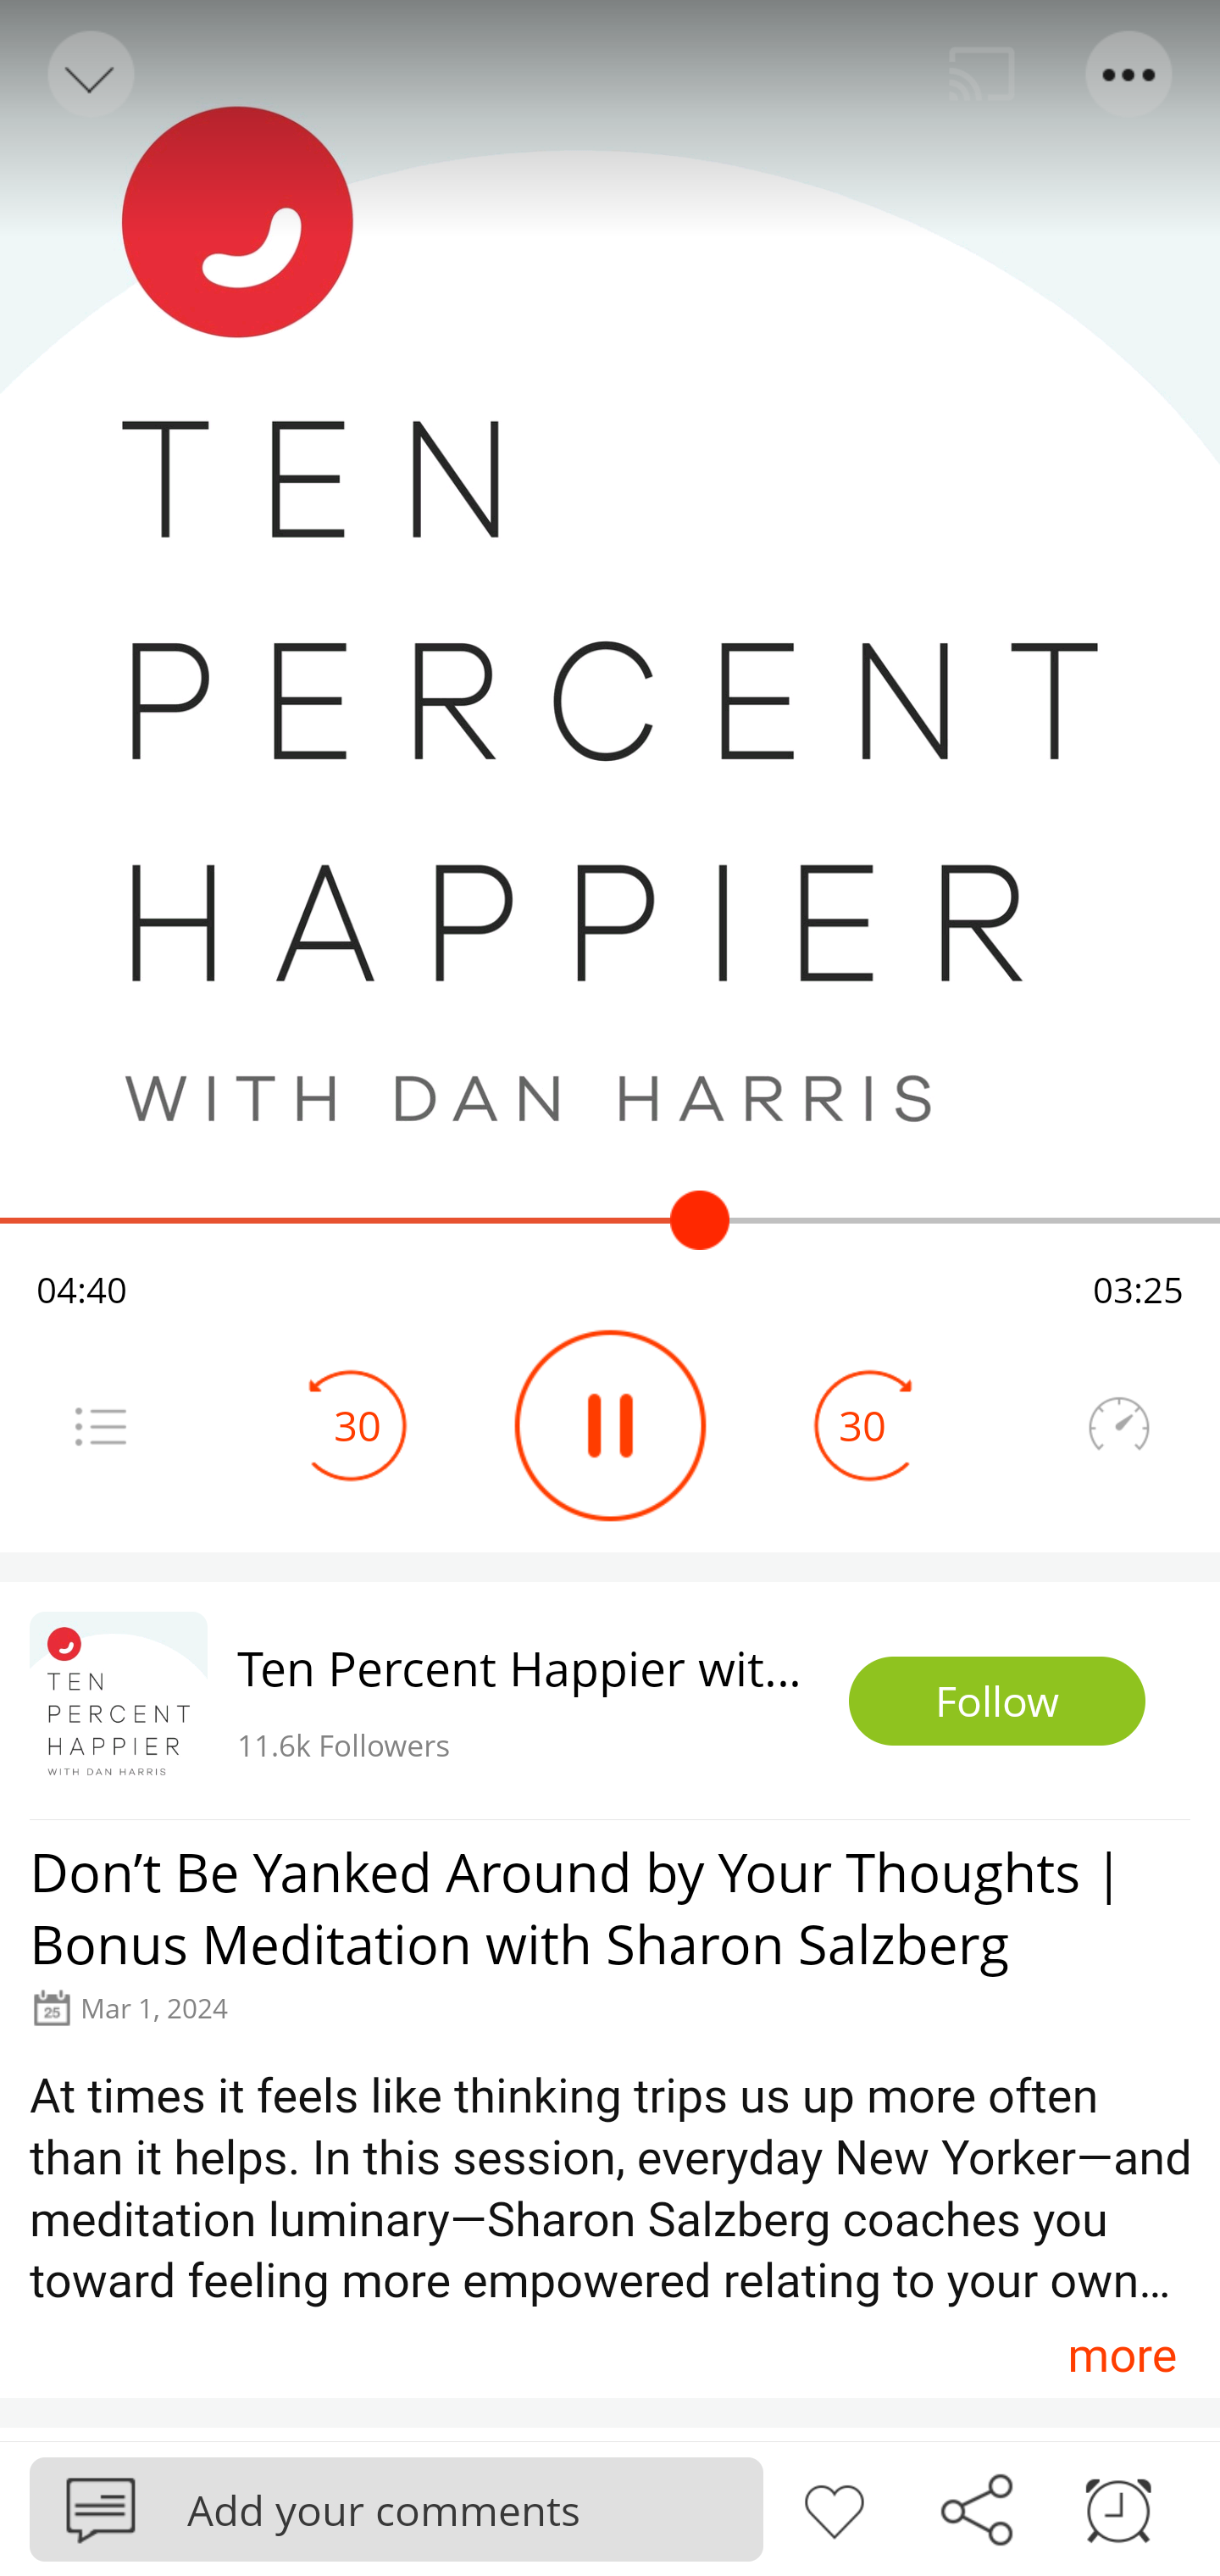  What do you see at coordinates (358, 1425) in the screenshot?
I see `30 Seek Backward` at bounding box center [358, 1425].